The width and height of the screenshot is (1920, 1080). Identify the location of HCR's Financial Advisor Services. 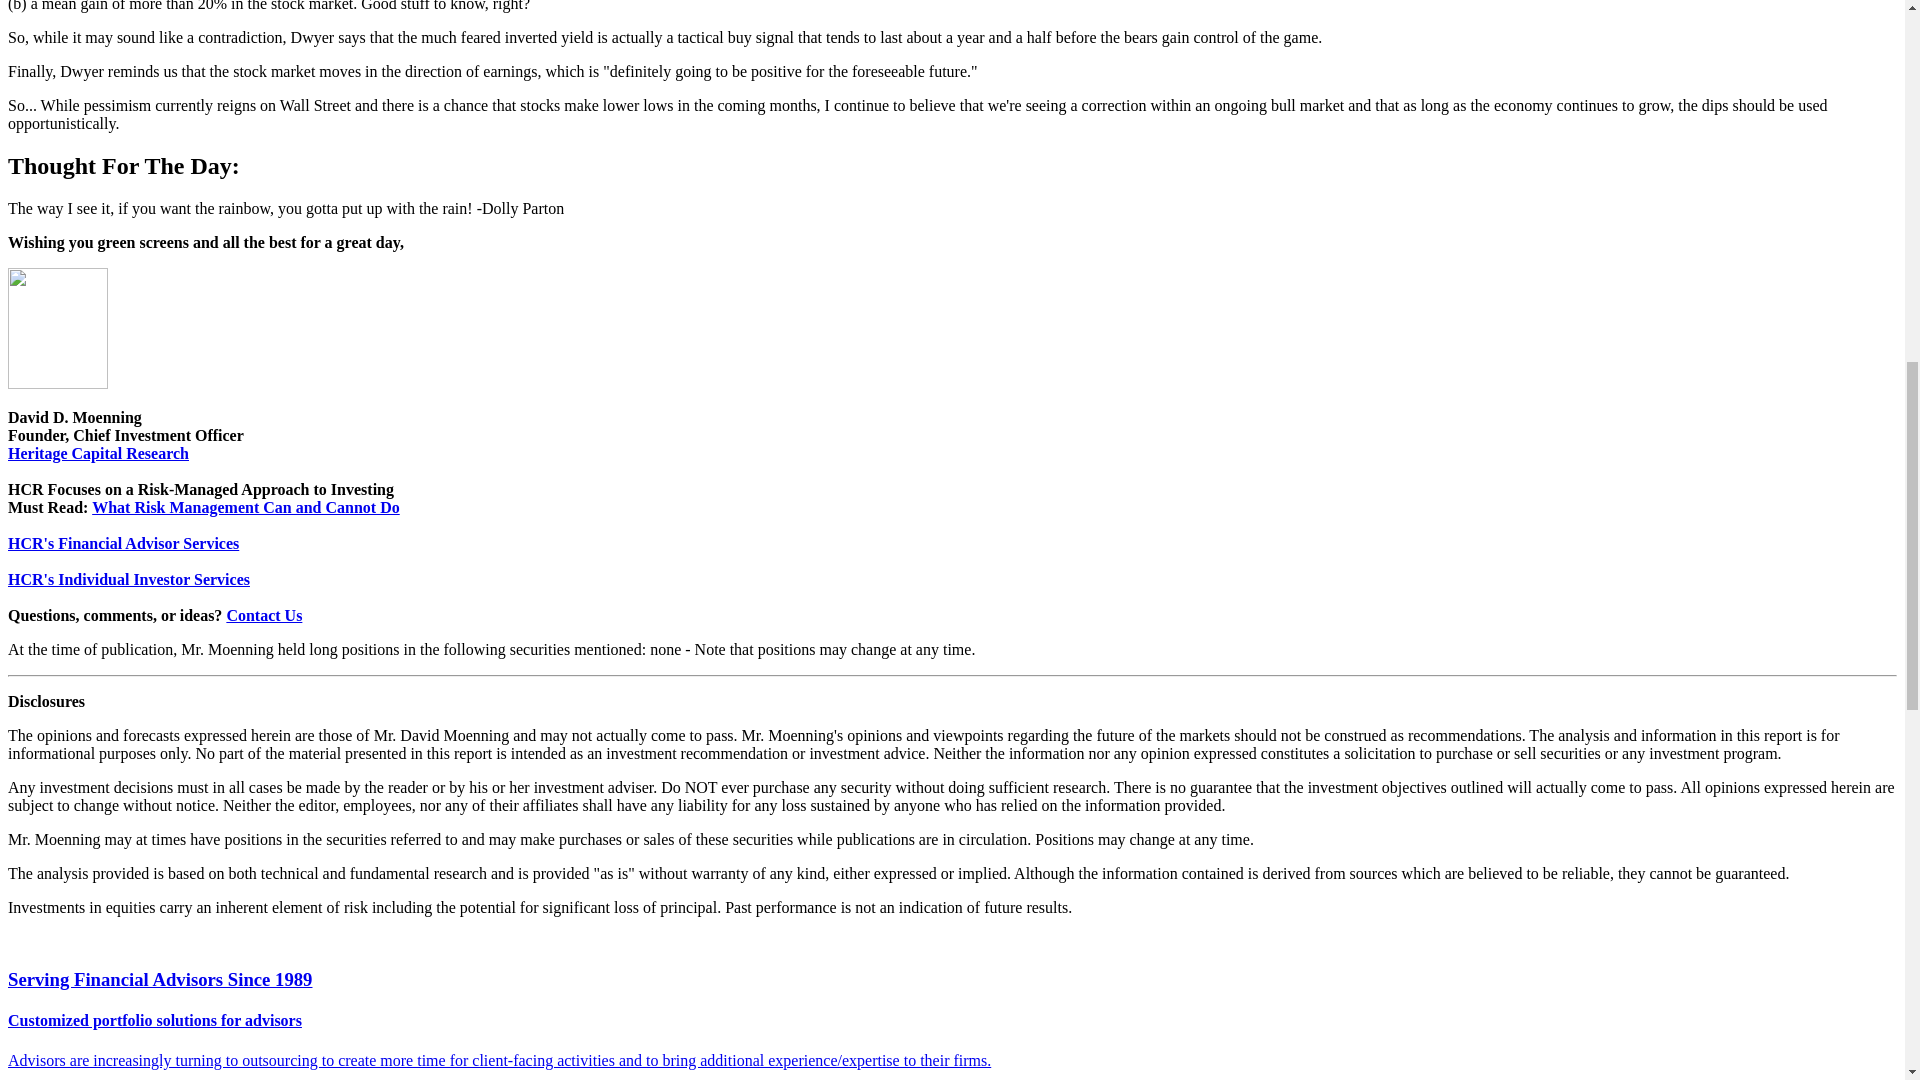
(122, 542).